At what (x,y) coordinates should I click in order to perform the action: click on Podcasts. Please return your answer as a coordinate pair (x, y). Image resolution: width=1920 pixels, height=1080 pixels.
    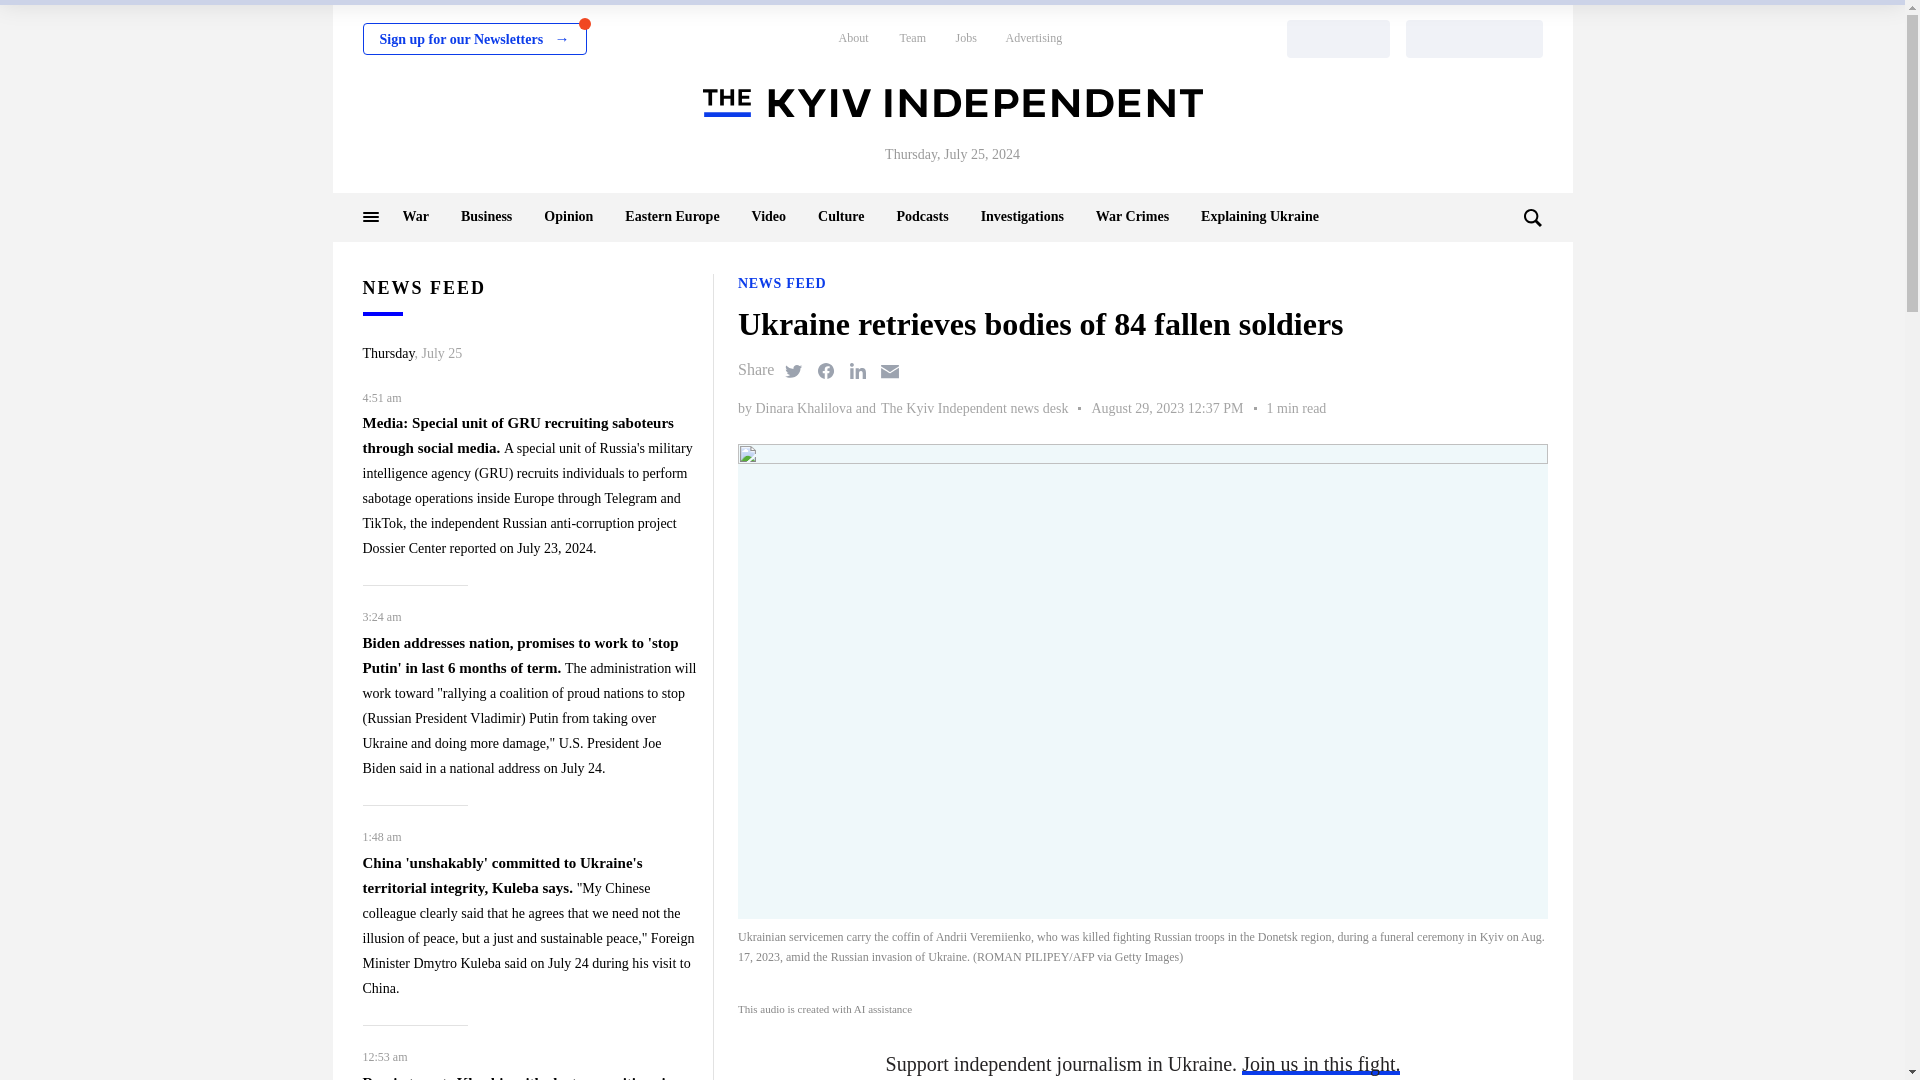
    Looking at the image, I should click on (922, 216).